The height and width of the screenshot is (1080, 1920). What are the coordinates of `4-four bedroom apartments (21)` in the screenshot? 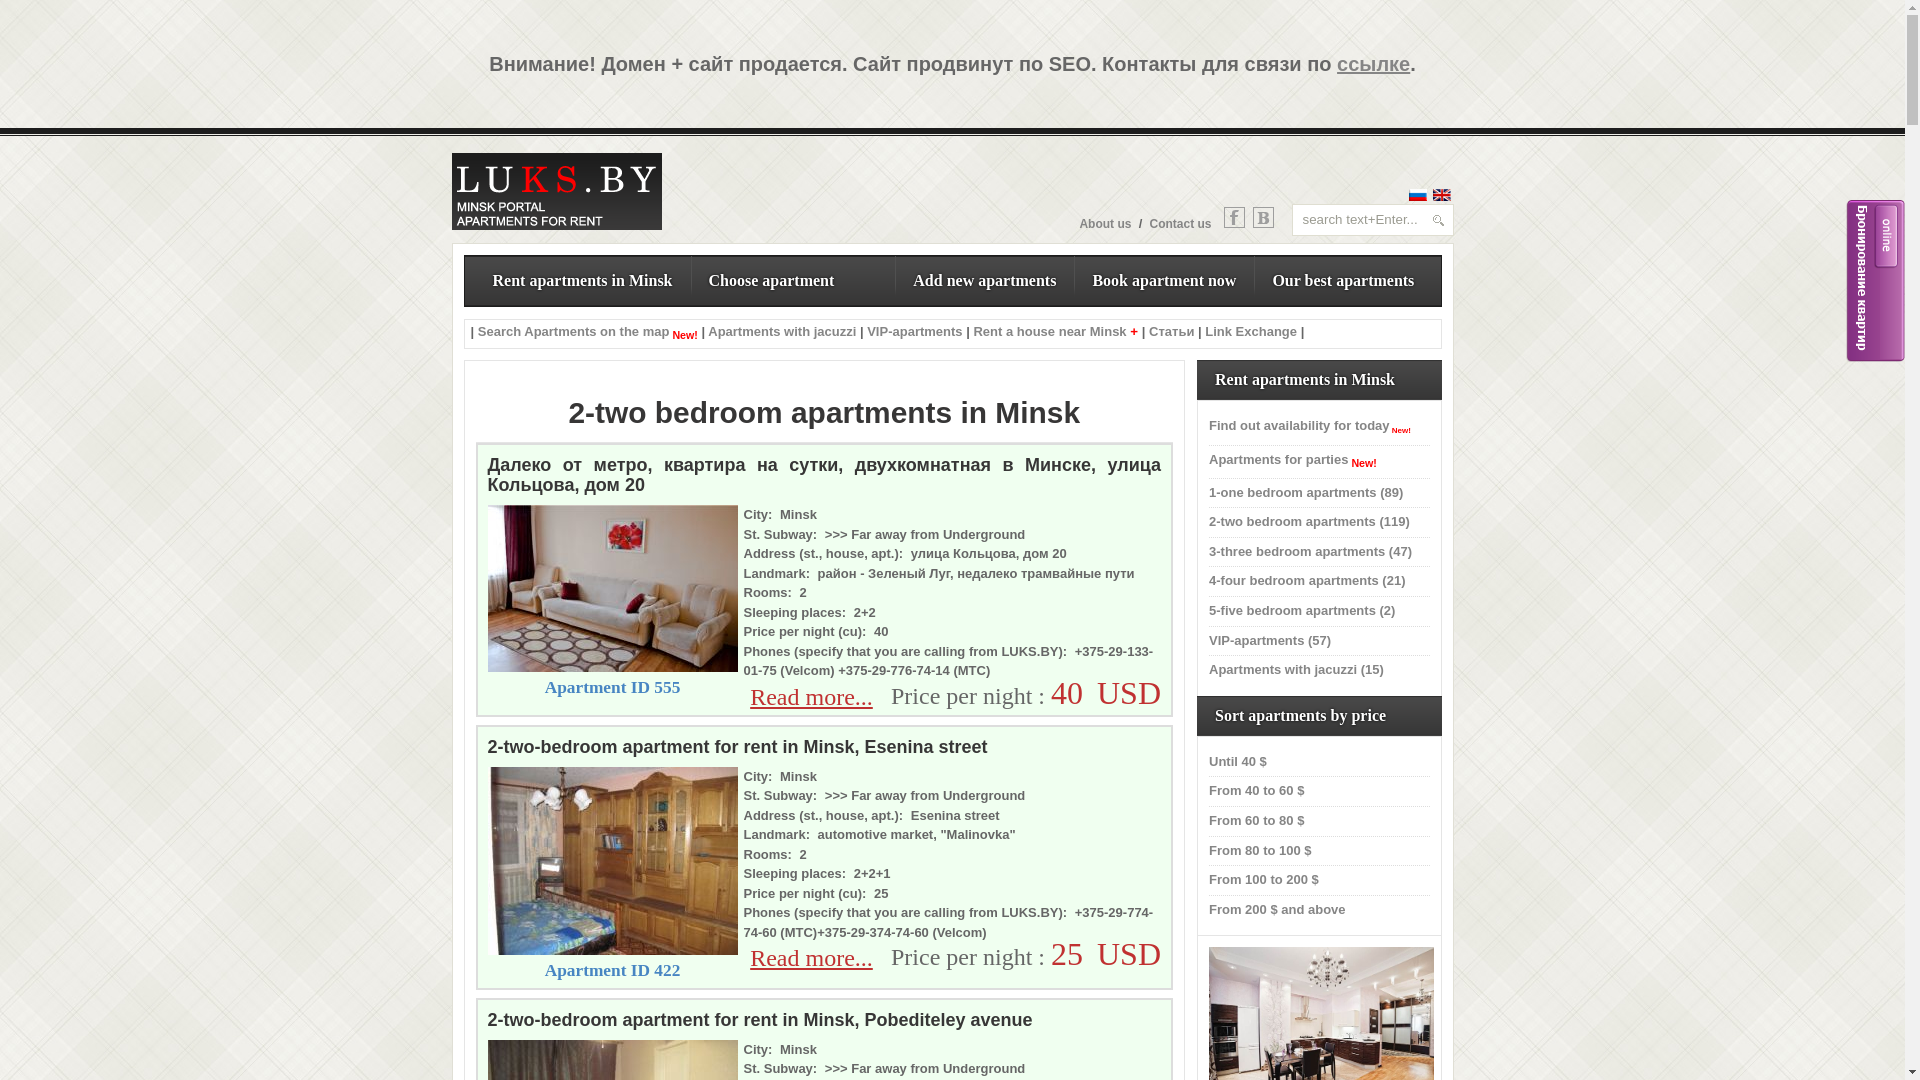 It's located at (1307, 580).